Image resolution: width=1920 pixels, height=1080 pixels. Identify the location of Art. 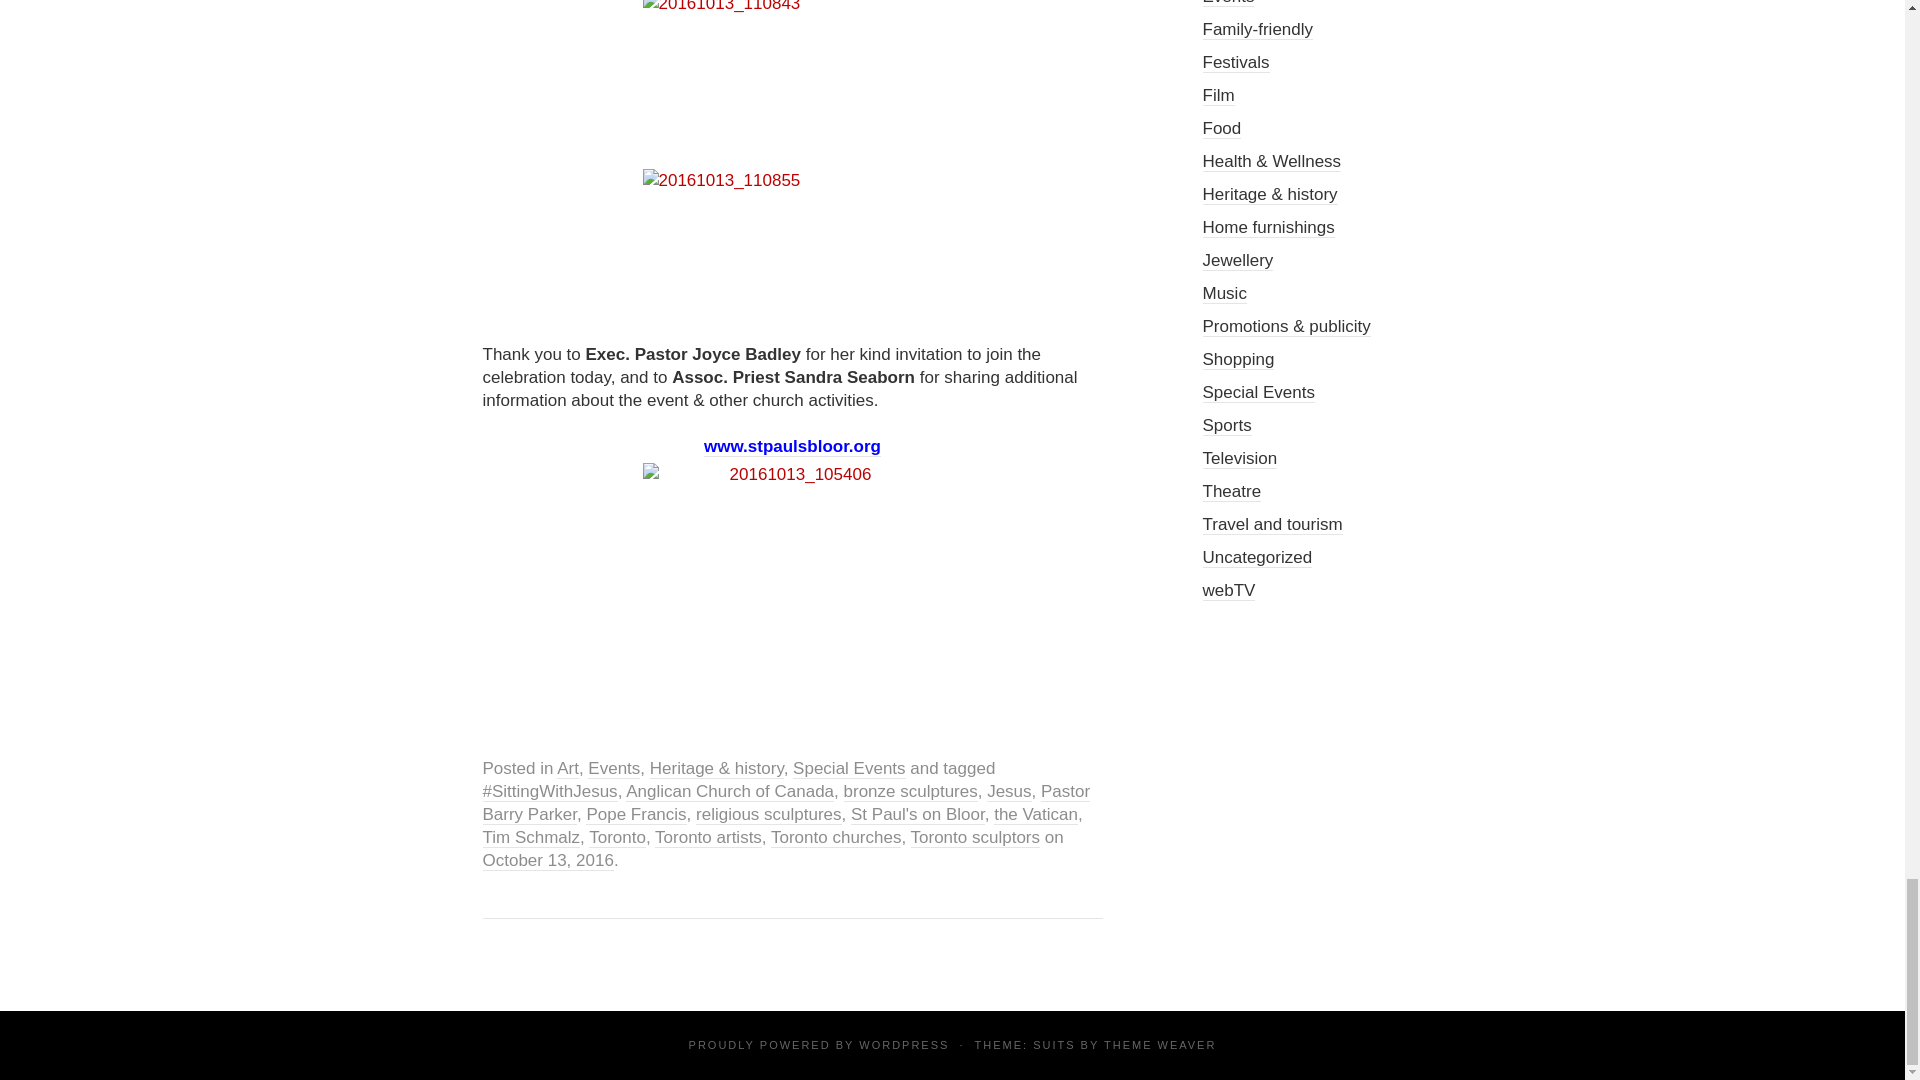
(568, 768).